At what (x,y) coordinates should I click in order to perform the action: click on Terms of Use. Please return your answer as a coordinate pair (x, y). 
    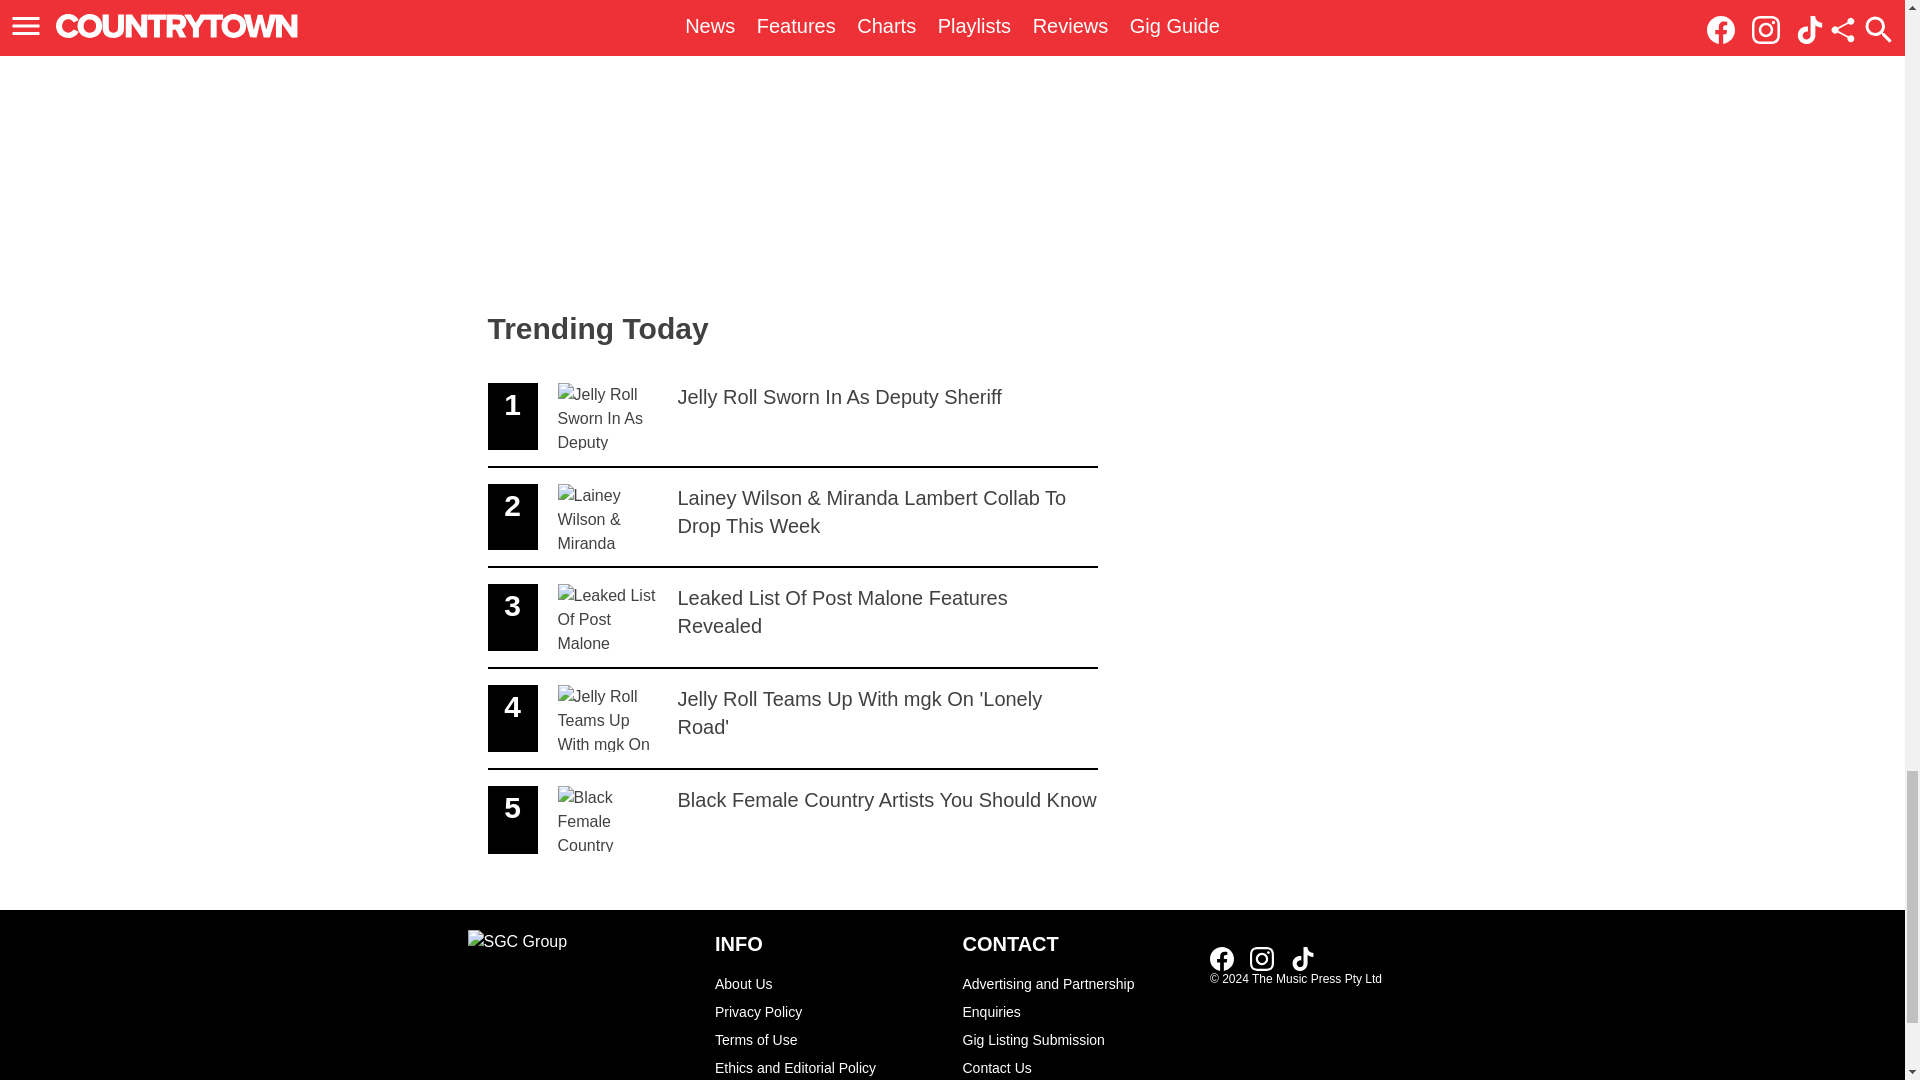
    Looking at the image, I should click on (828, 1067).